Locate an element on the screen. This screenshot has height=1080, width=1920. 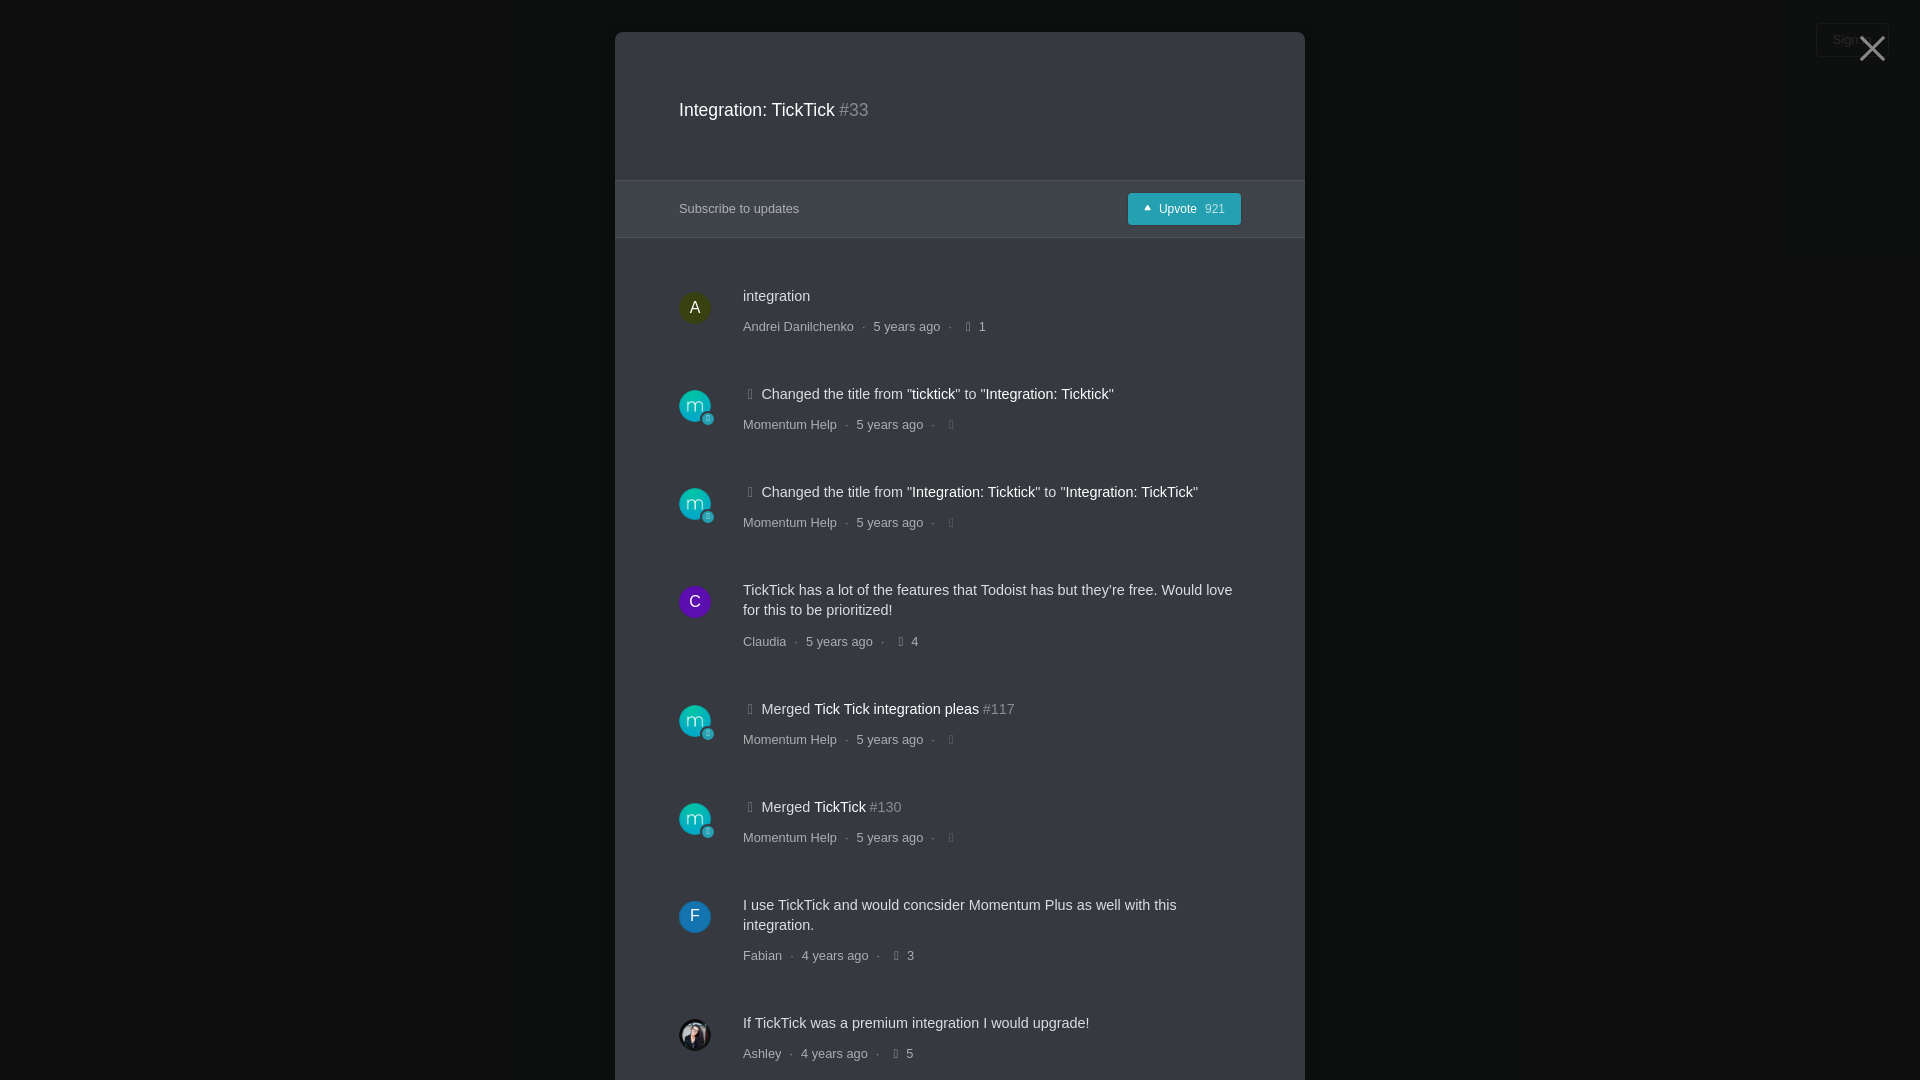
Andrei Danilchenko is located at coordinates (798, 326).